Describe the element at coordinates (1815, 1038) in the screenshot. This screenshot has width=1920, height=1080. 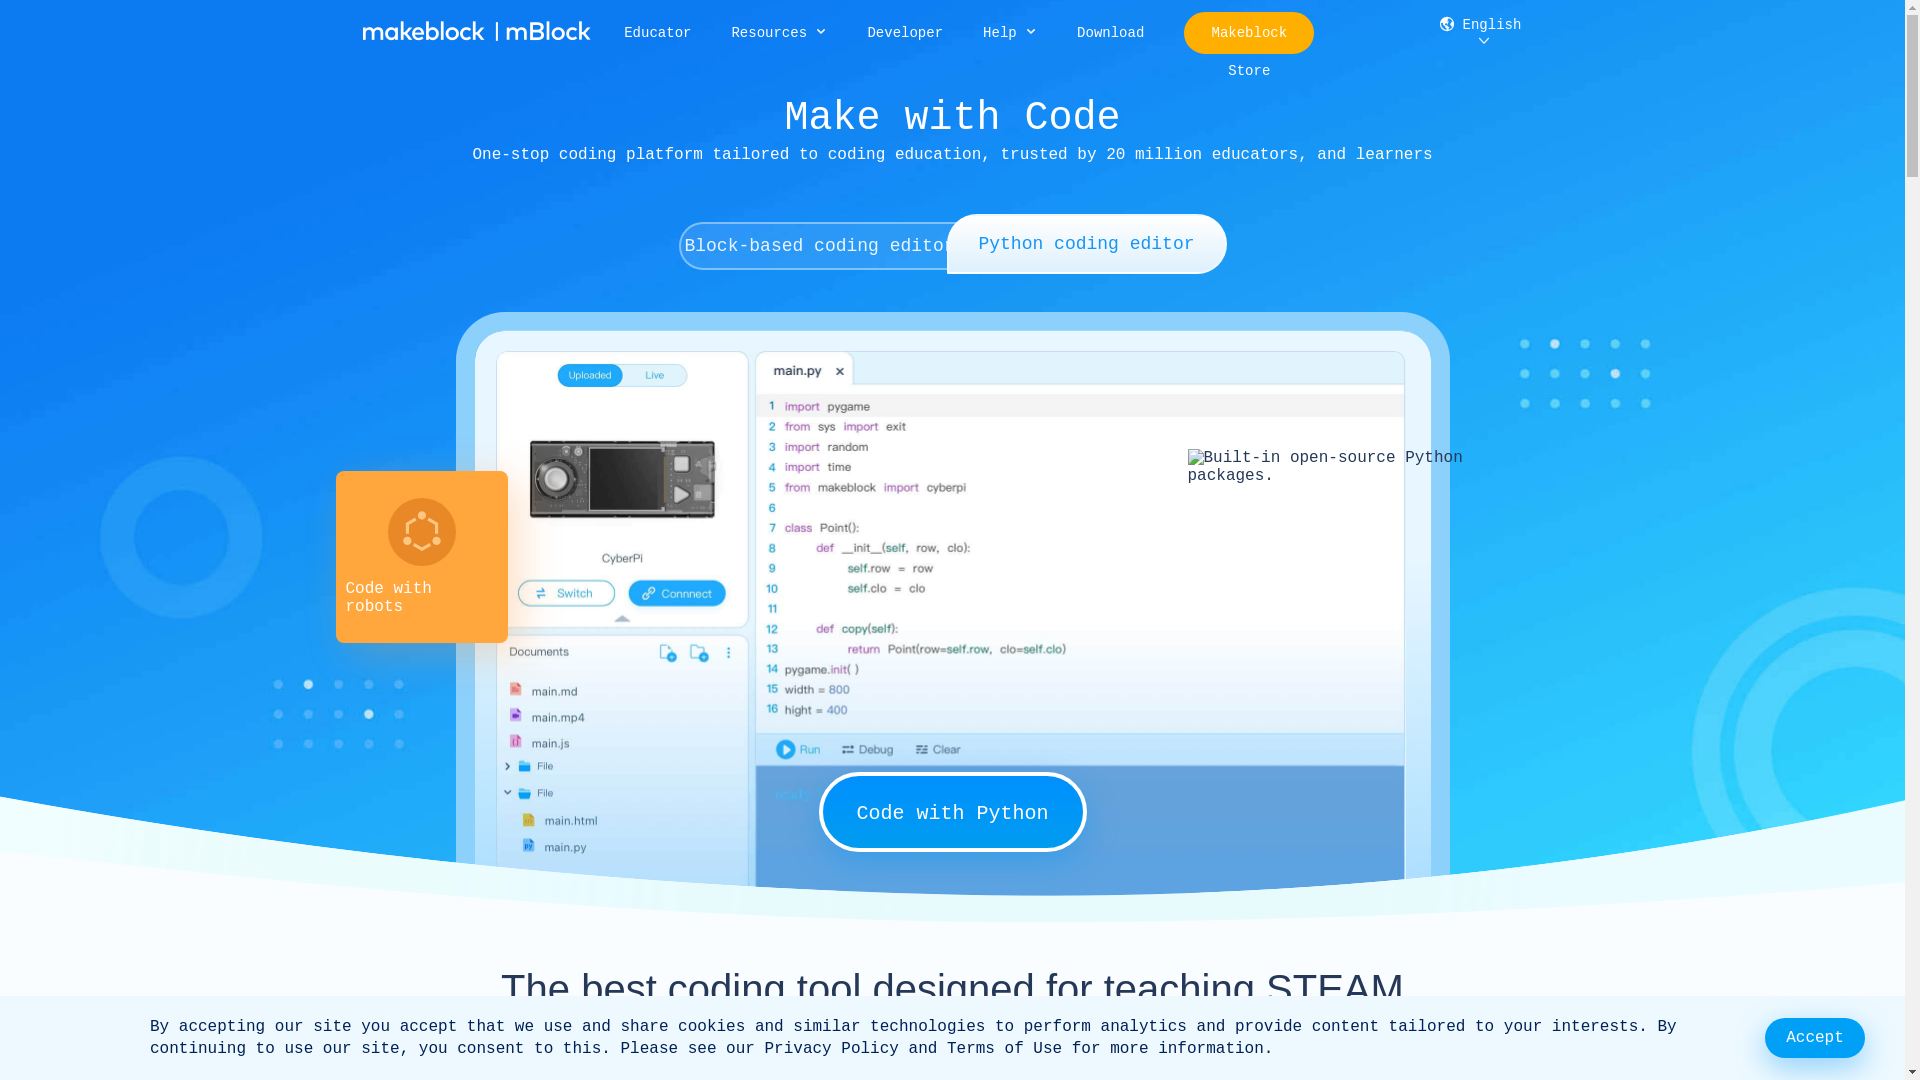
I see `Accept` at that location.